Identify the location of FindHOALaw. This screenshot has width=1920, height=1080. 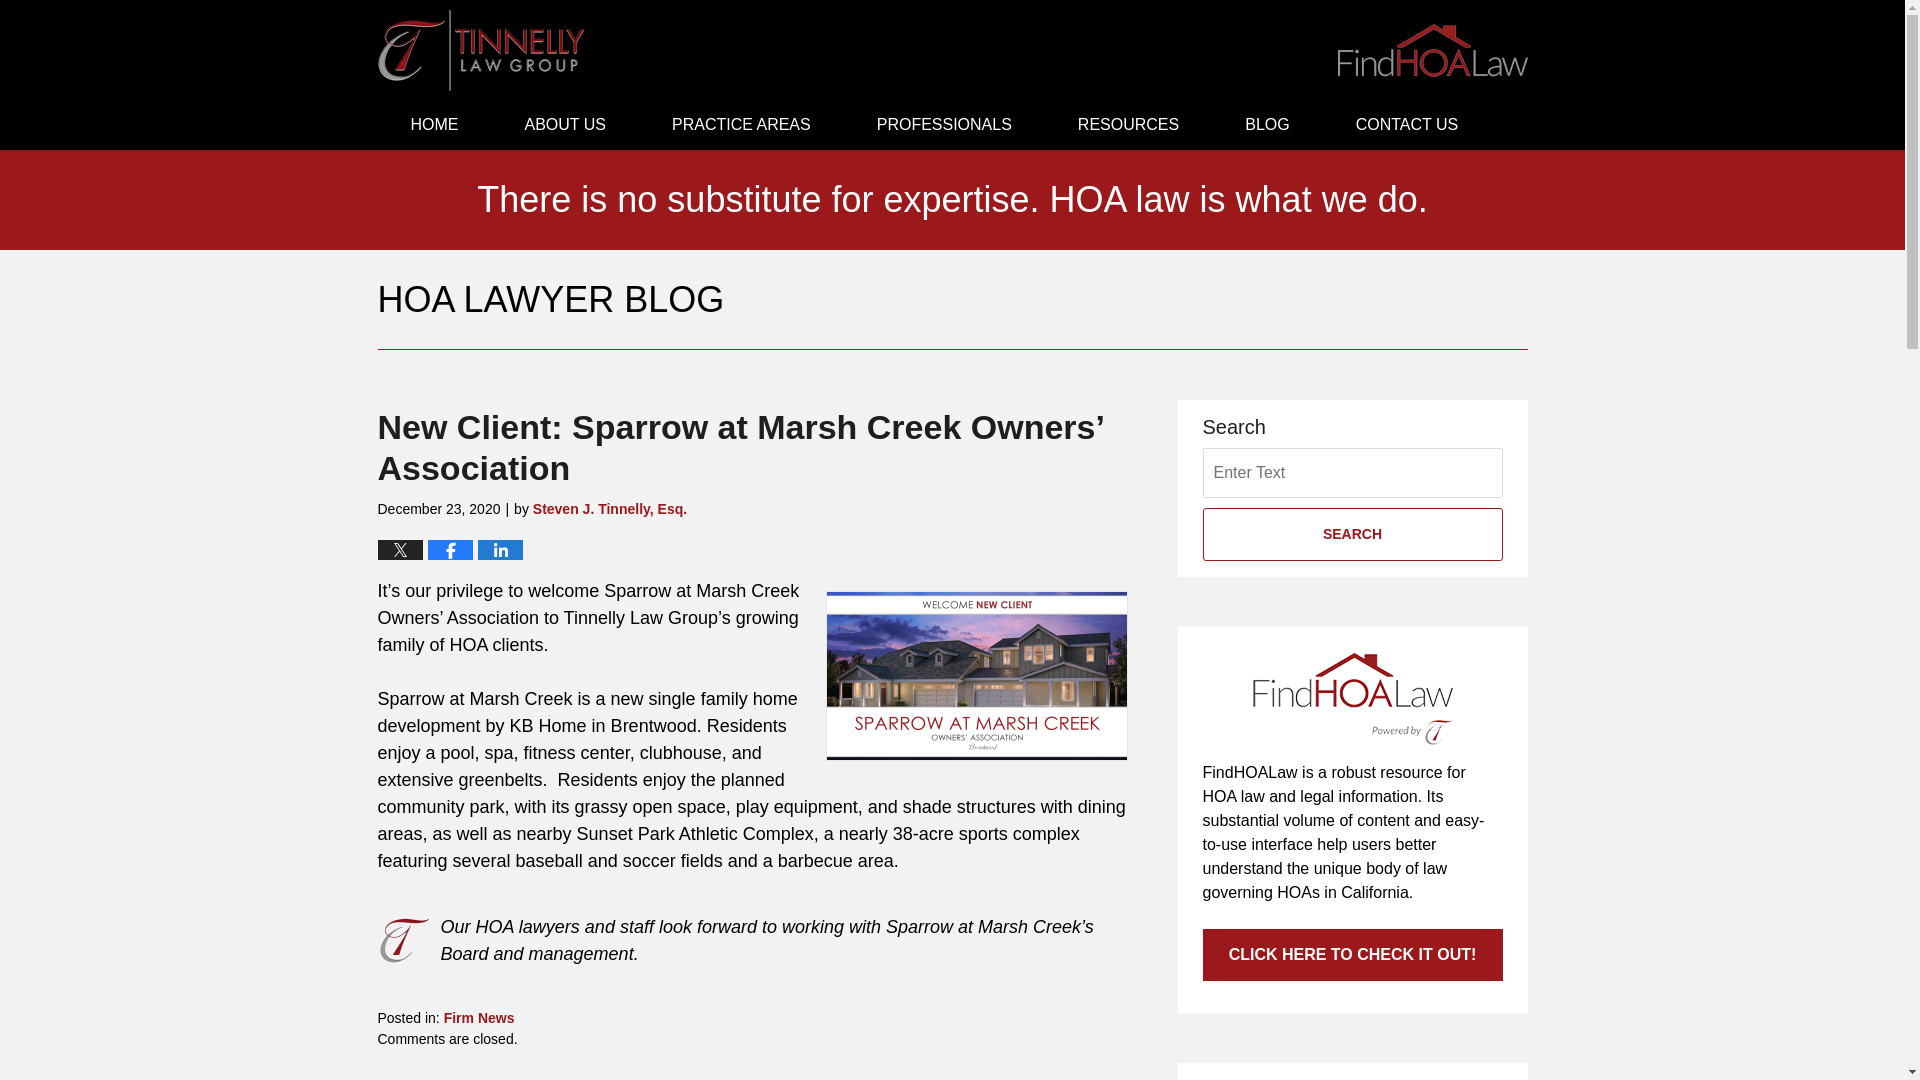
(1433, 50).